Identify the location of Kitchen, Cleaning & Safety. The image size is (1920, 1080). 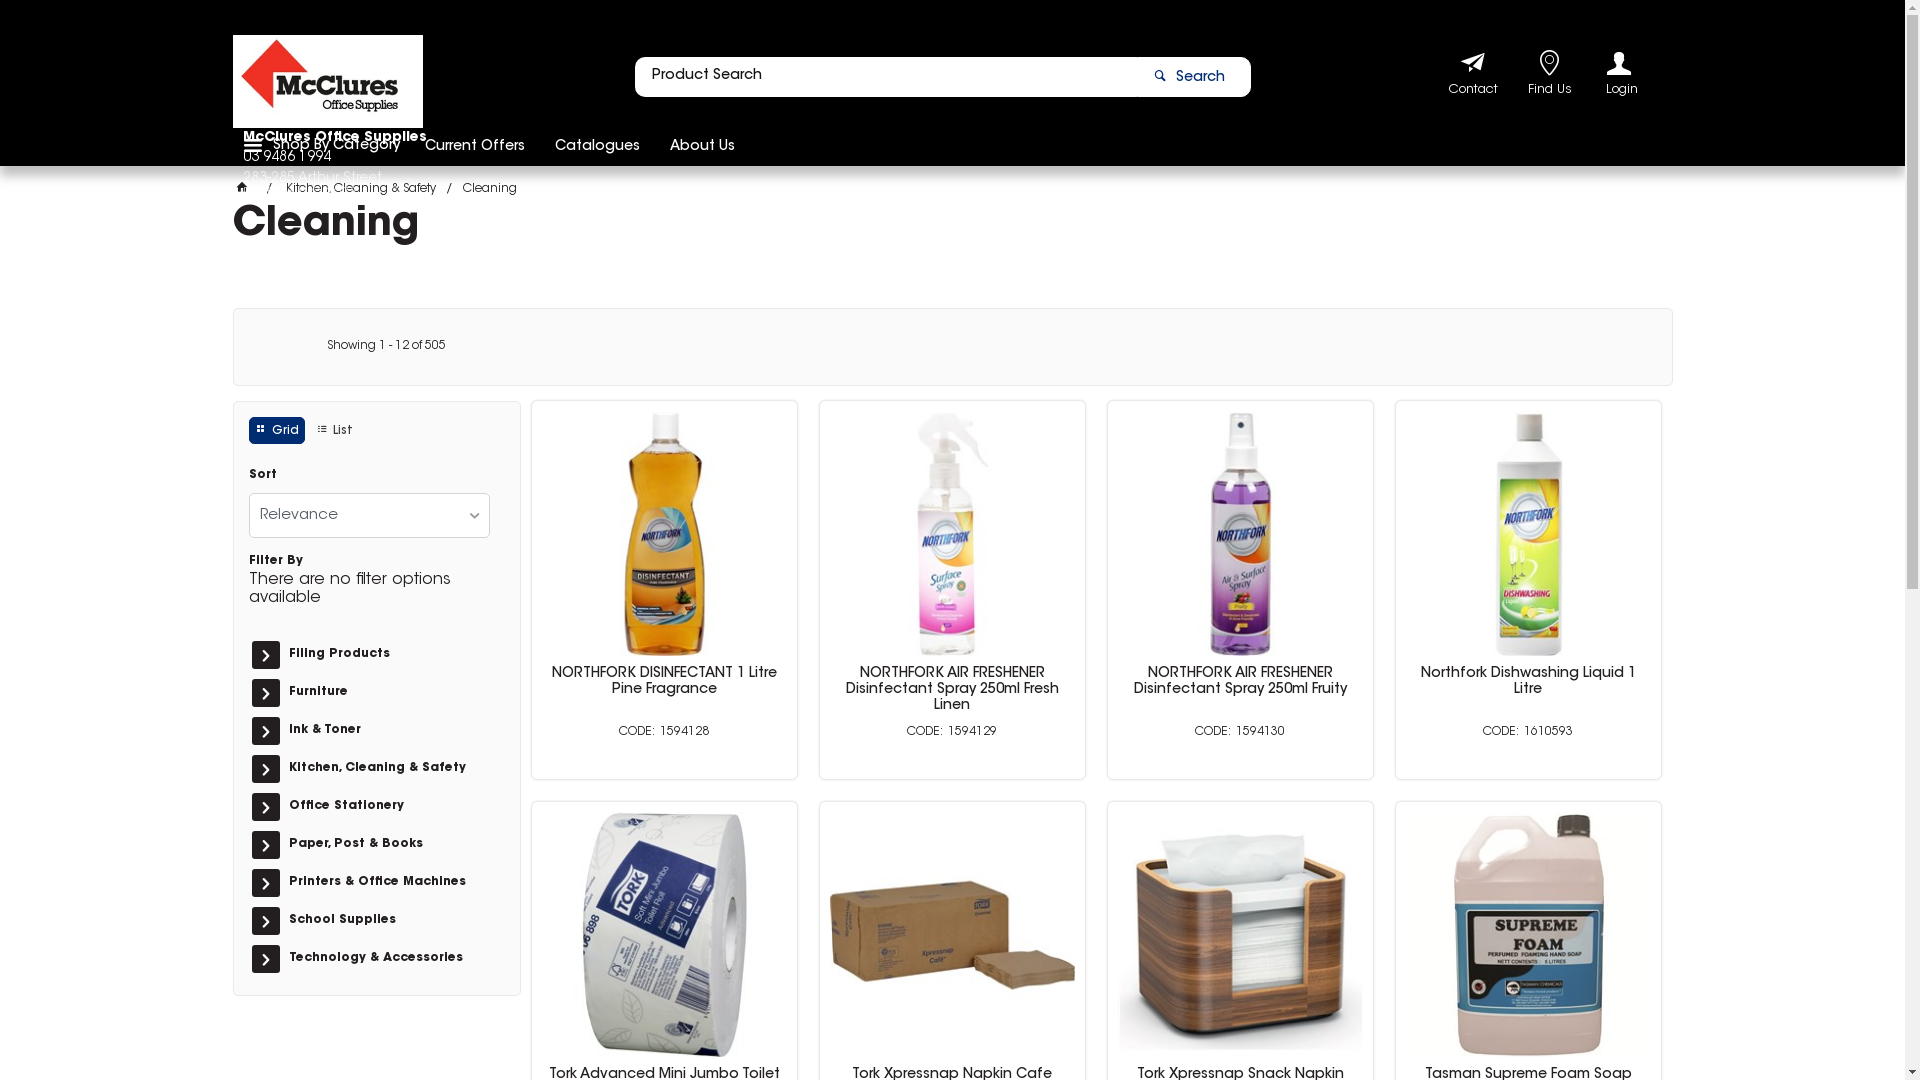
(361, 189).